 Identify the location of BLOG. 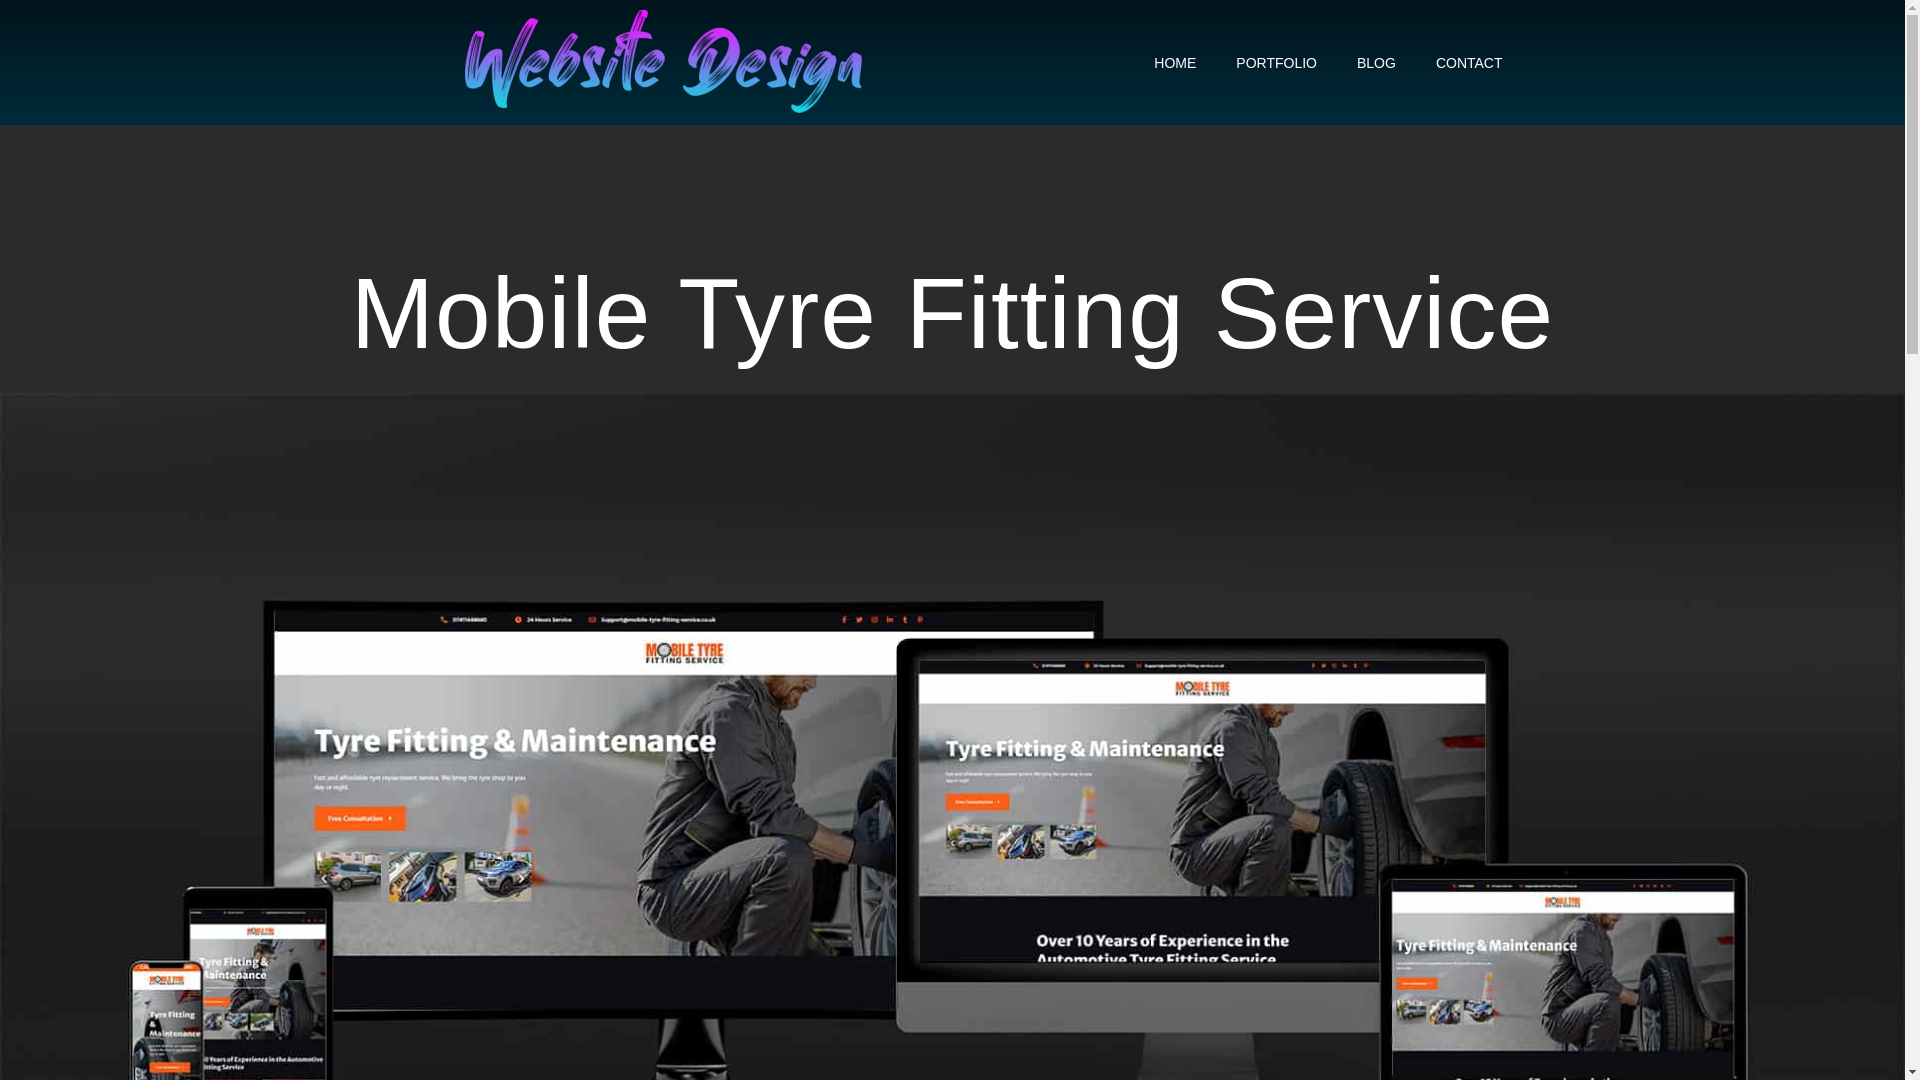
(1376, 62).